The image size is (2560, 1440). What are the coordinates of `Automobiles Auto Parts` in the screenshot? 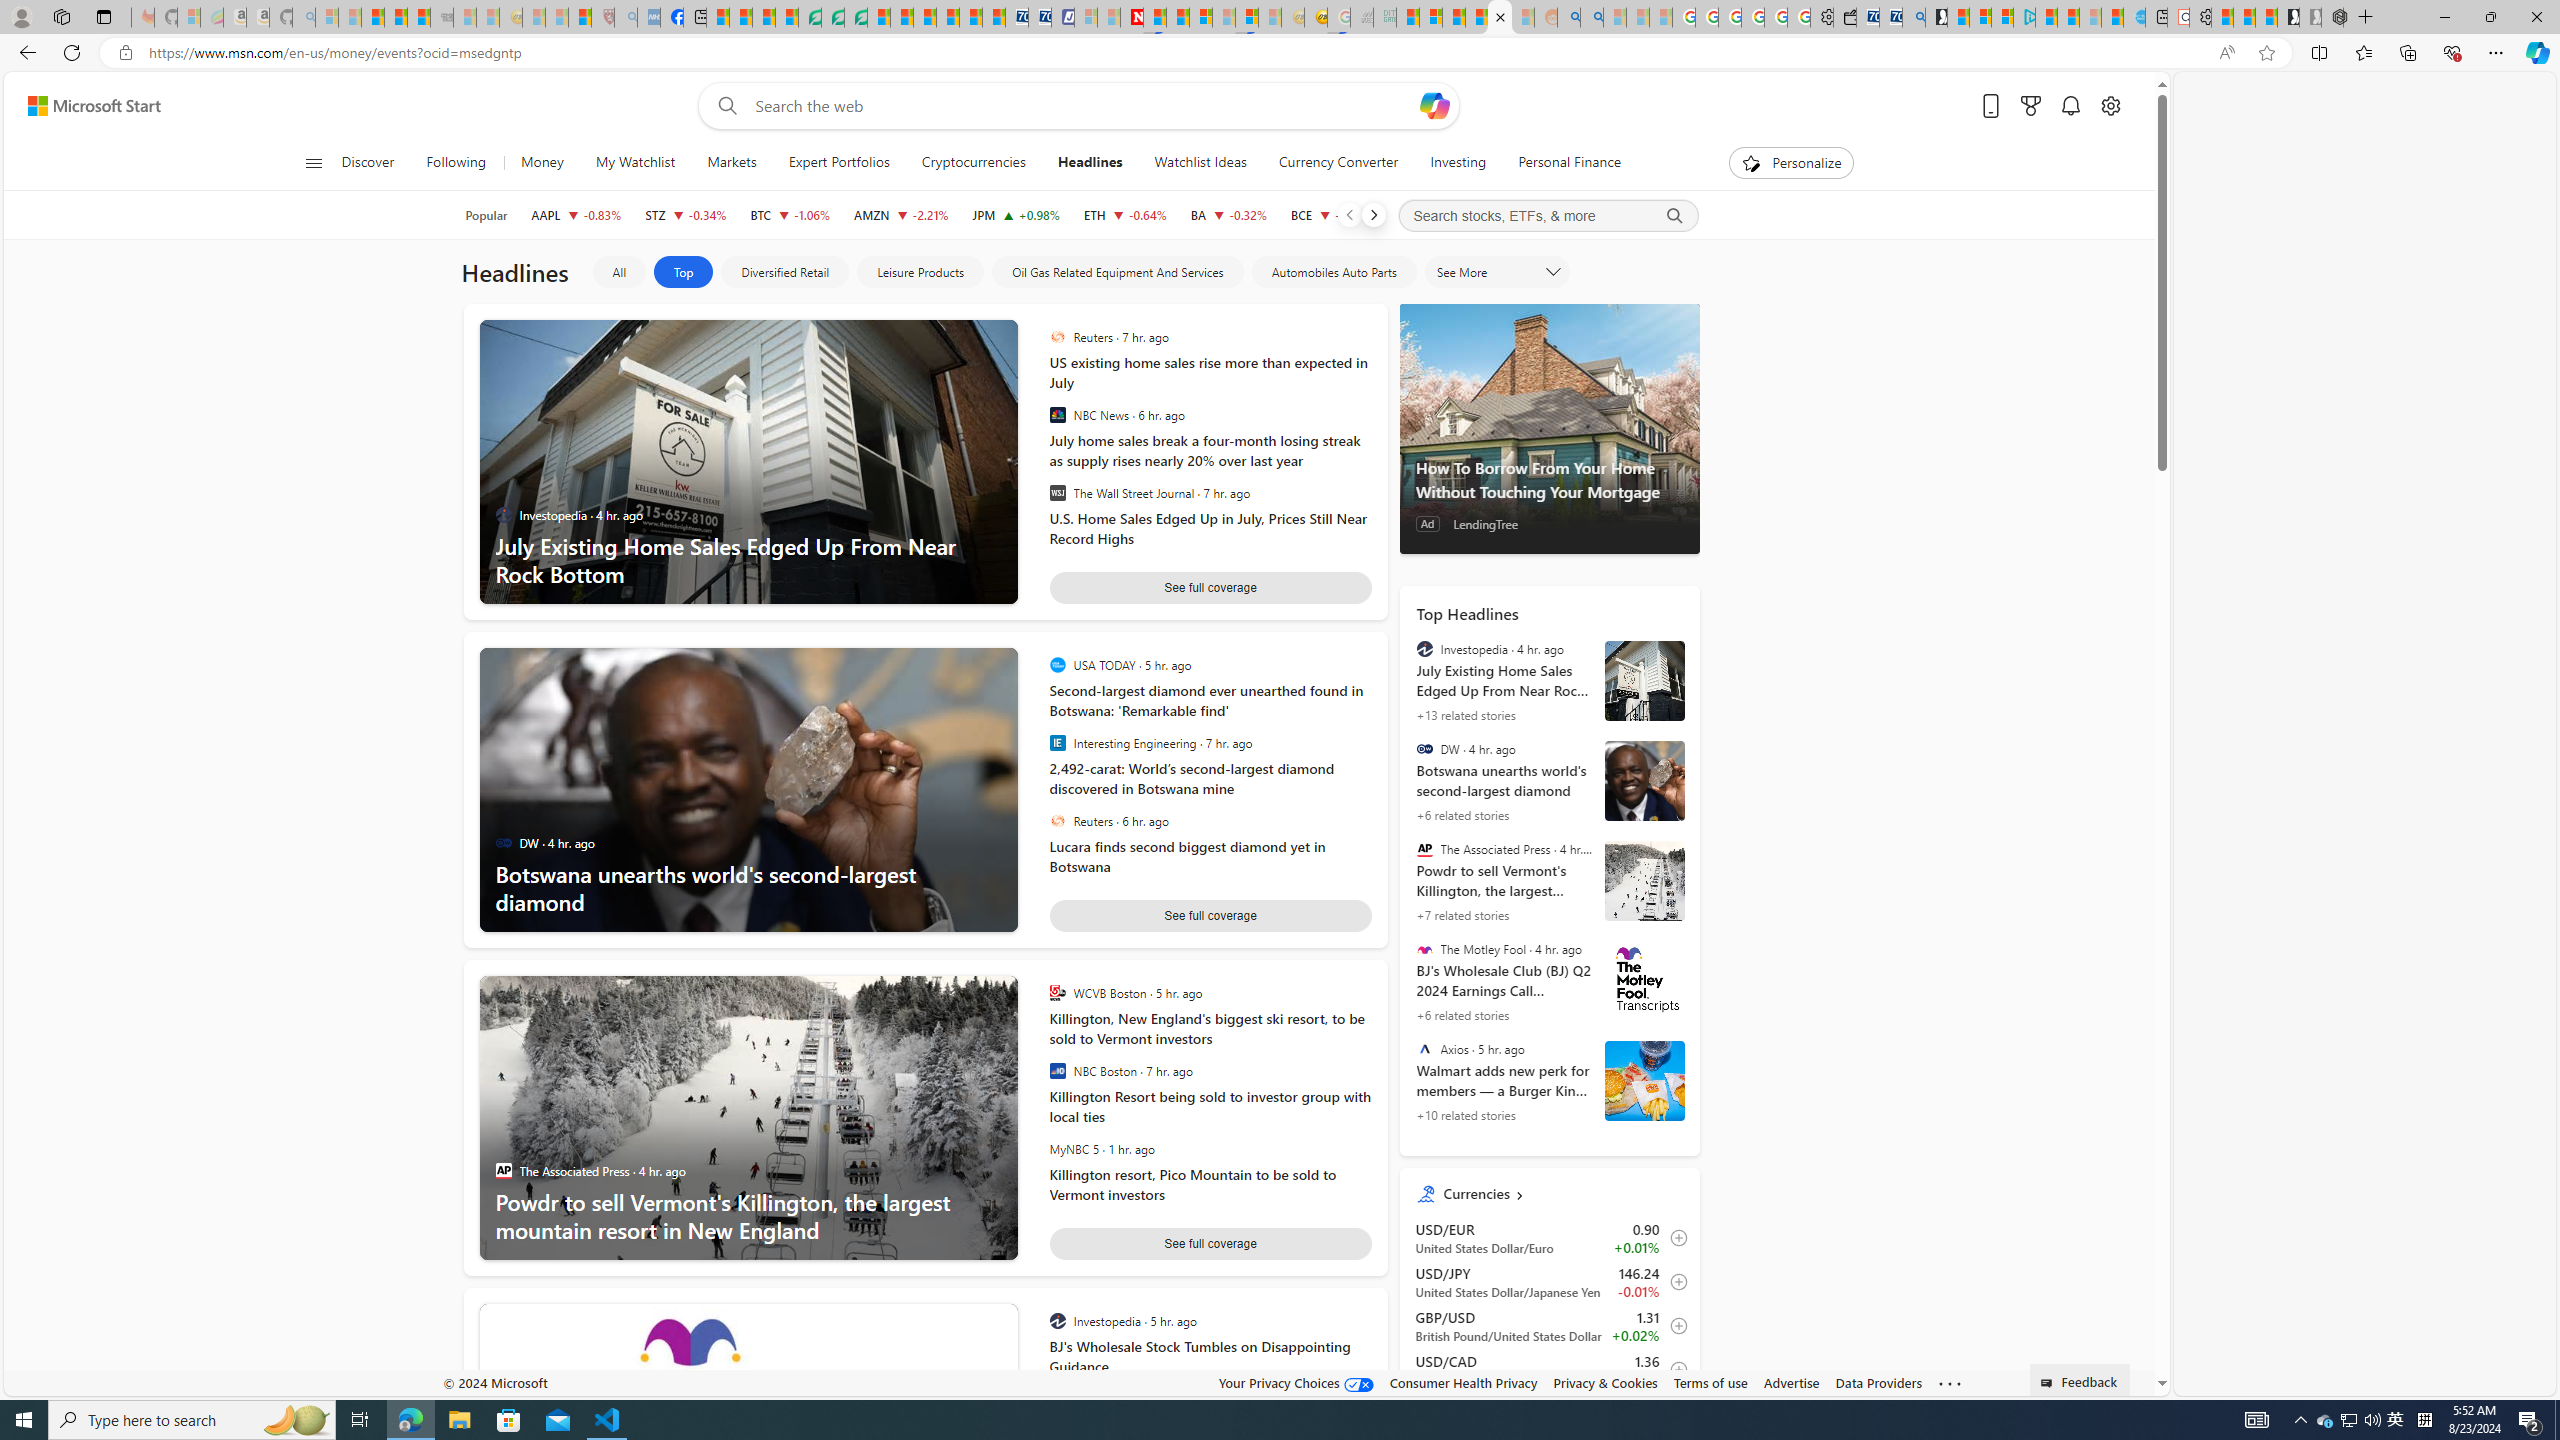 It's located at (1334, 272).